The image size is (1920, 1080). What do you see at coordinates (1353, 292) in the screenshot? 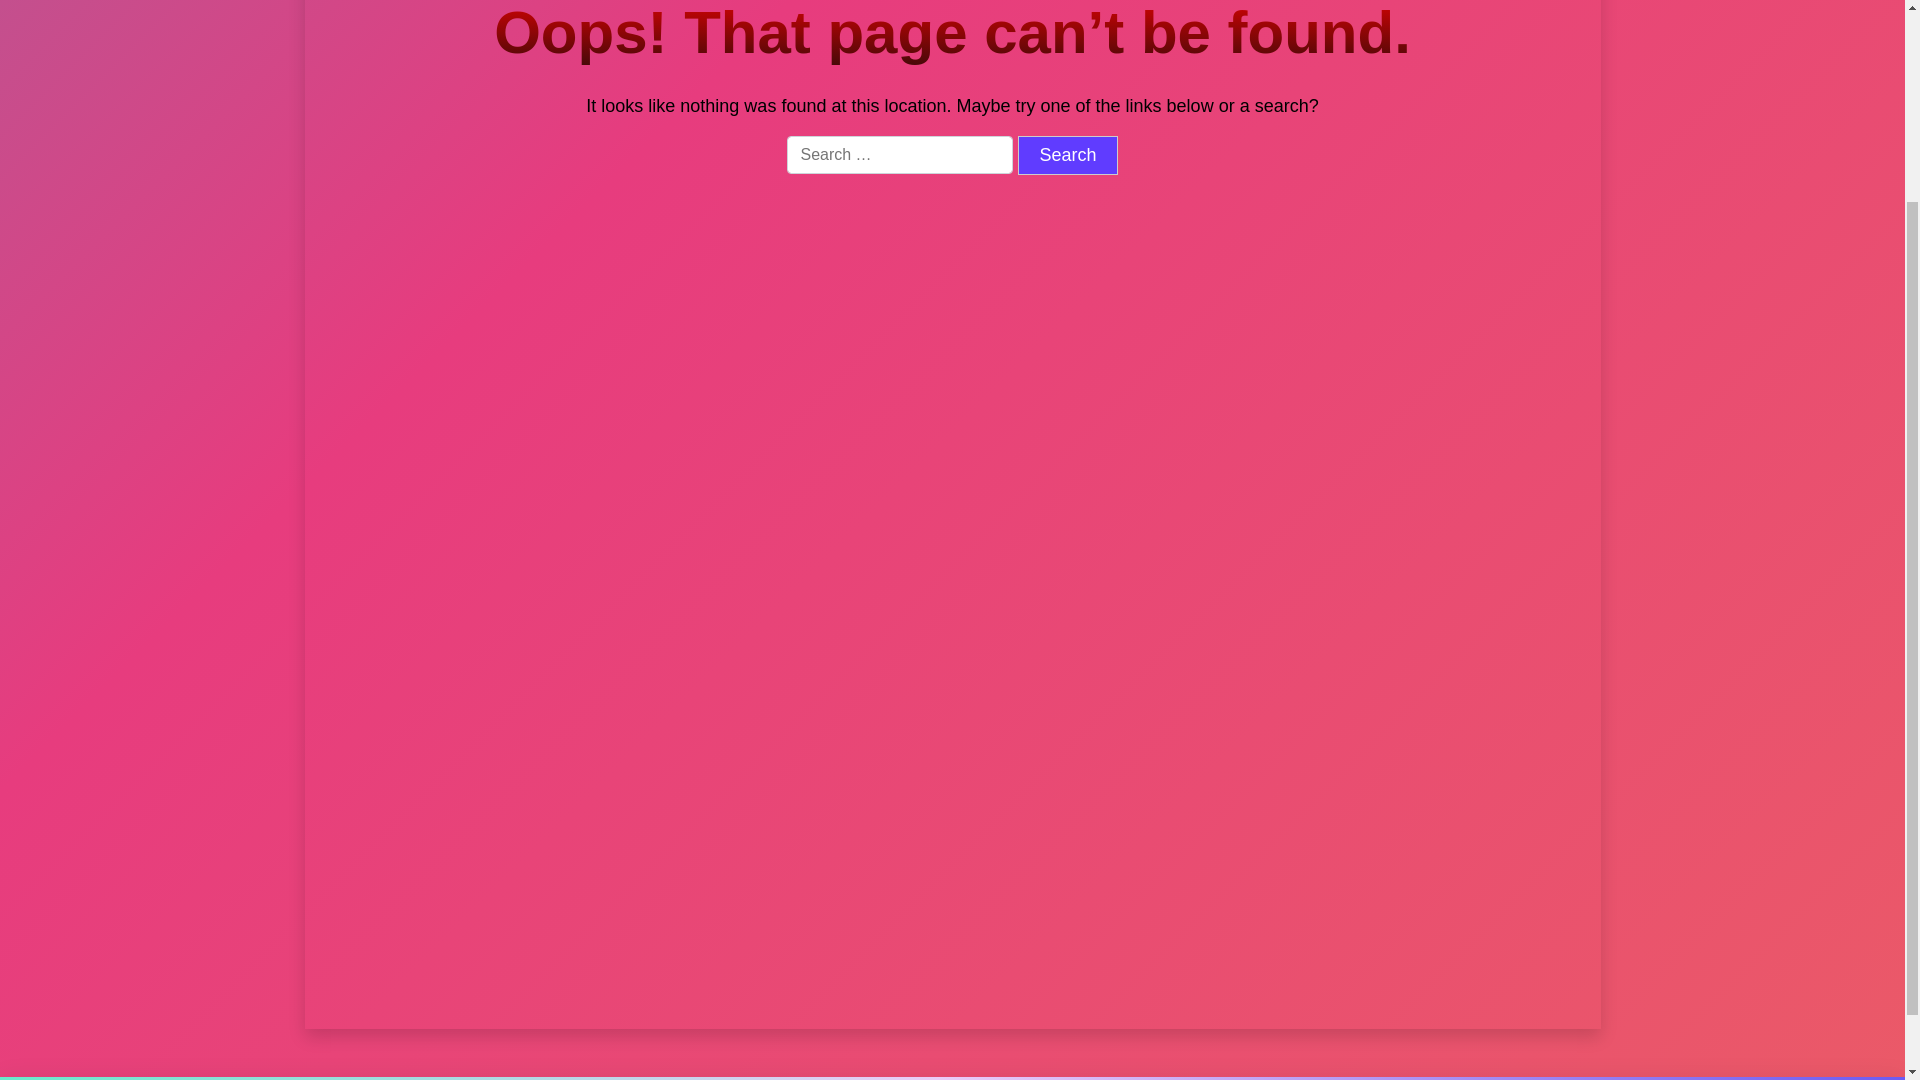
I see `Search` at bounding box center [1353, 292].